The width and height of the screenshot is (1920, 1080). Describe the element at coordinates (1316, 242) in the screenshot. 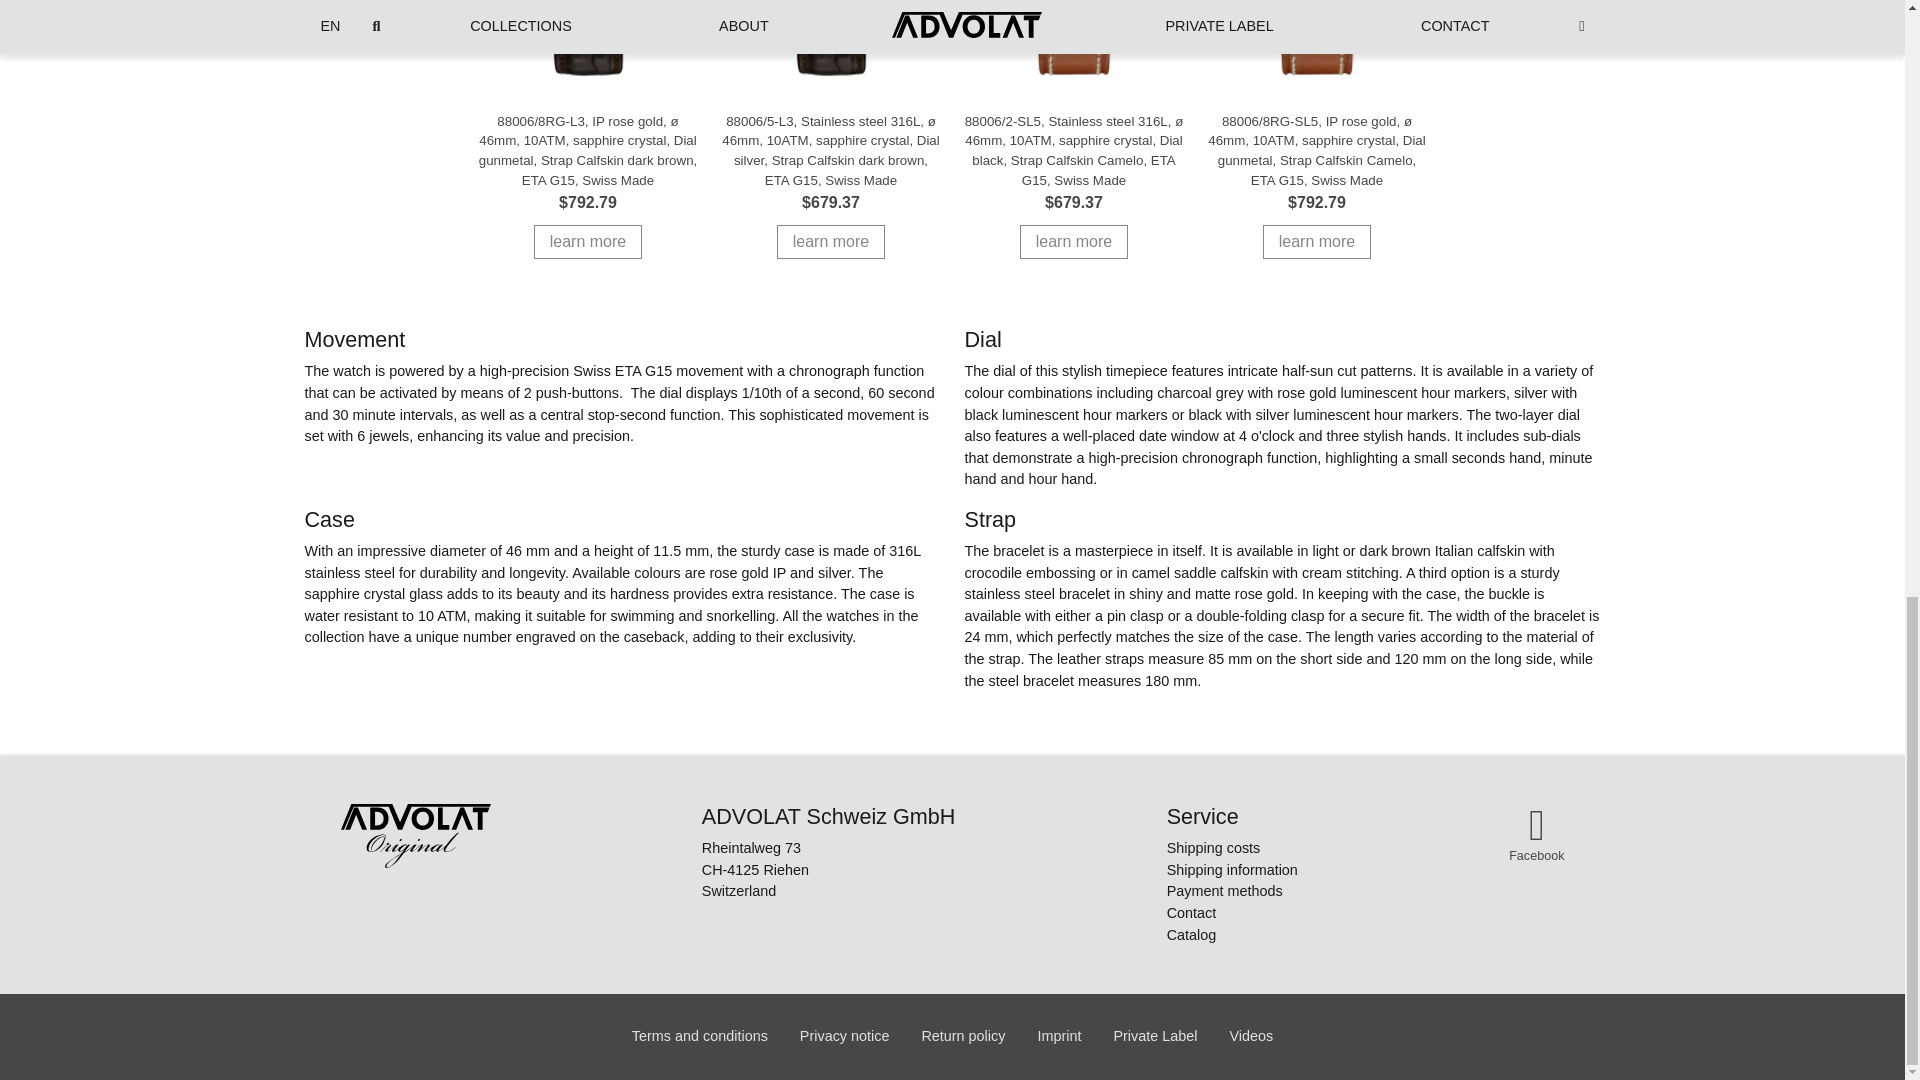

I see `learn more` at that location.